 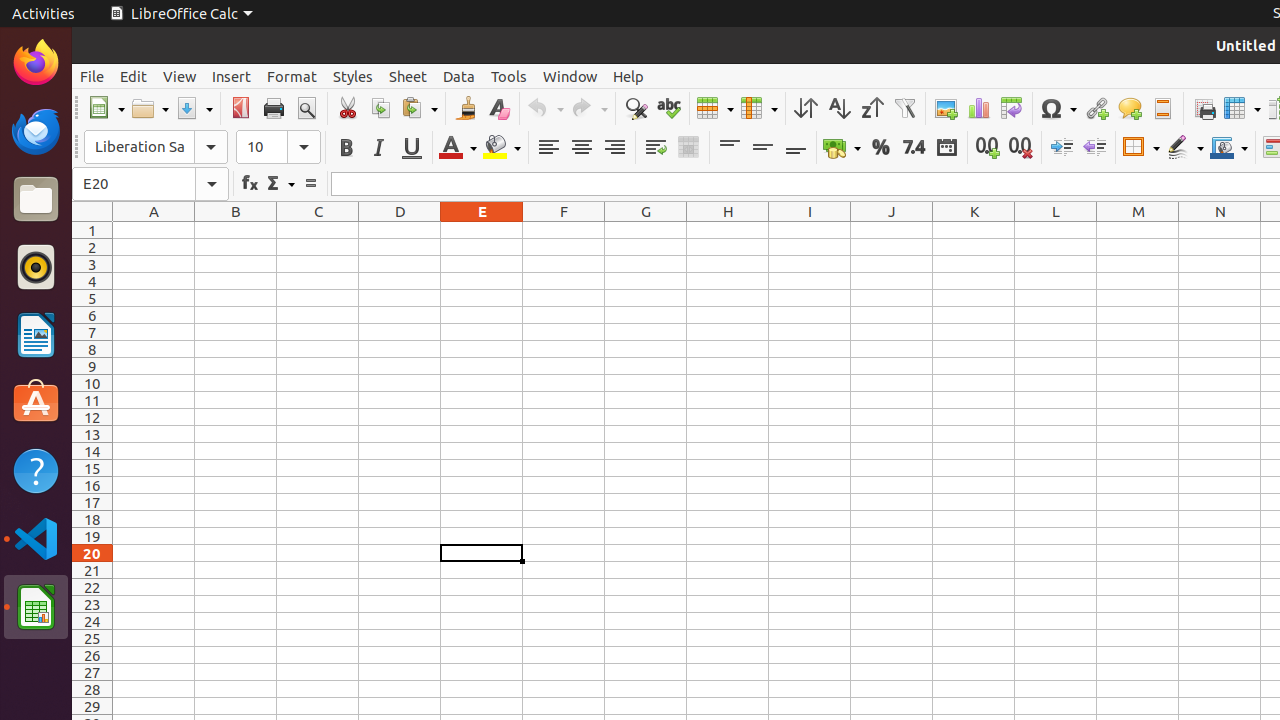 What do you see at coordinates (419, 108) in the screenshot?
I see `Paste` at bounding box center [419, 108].